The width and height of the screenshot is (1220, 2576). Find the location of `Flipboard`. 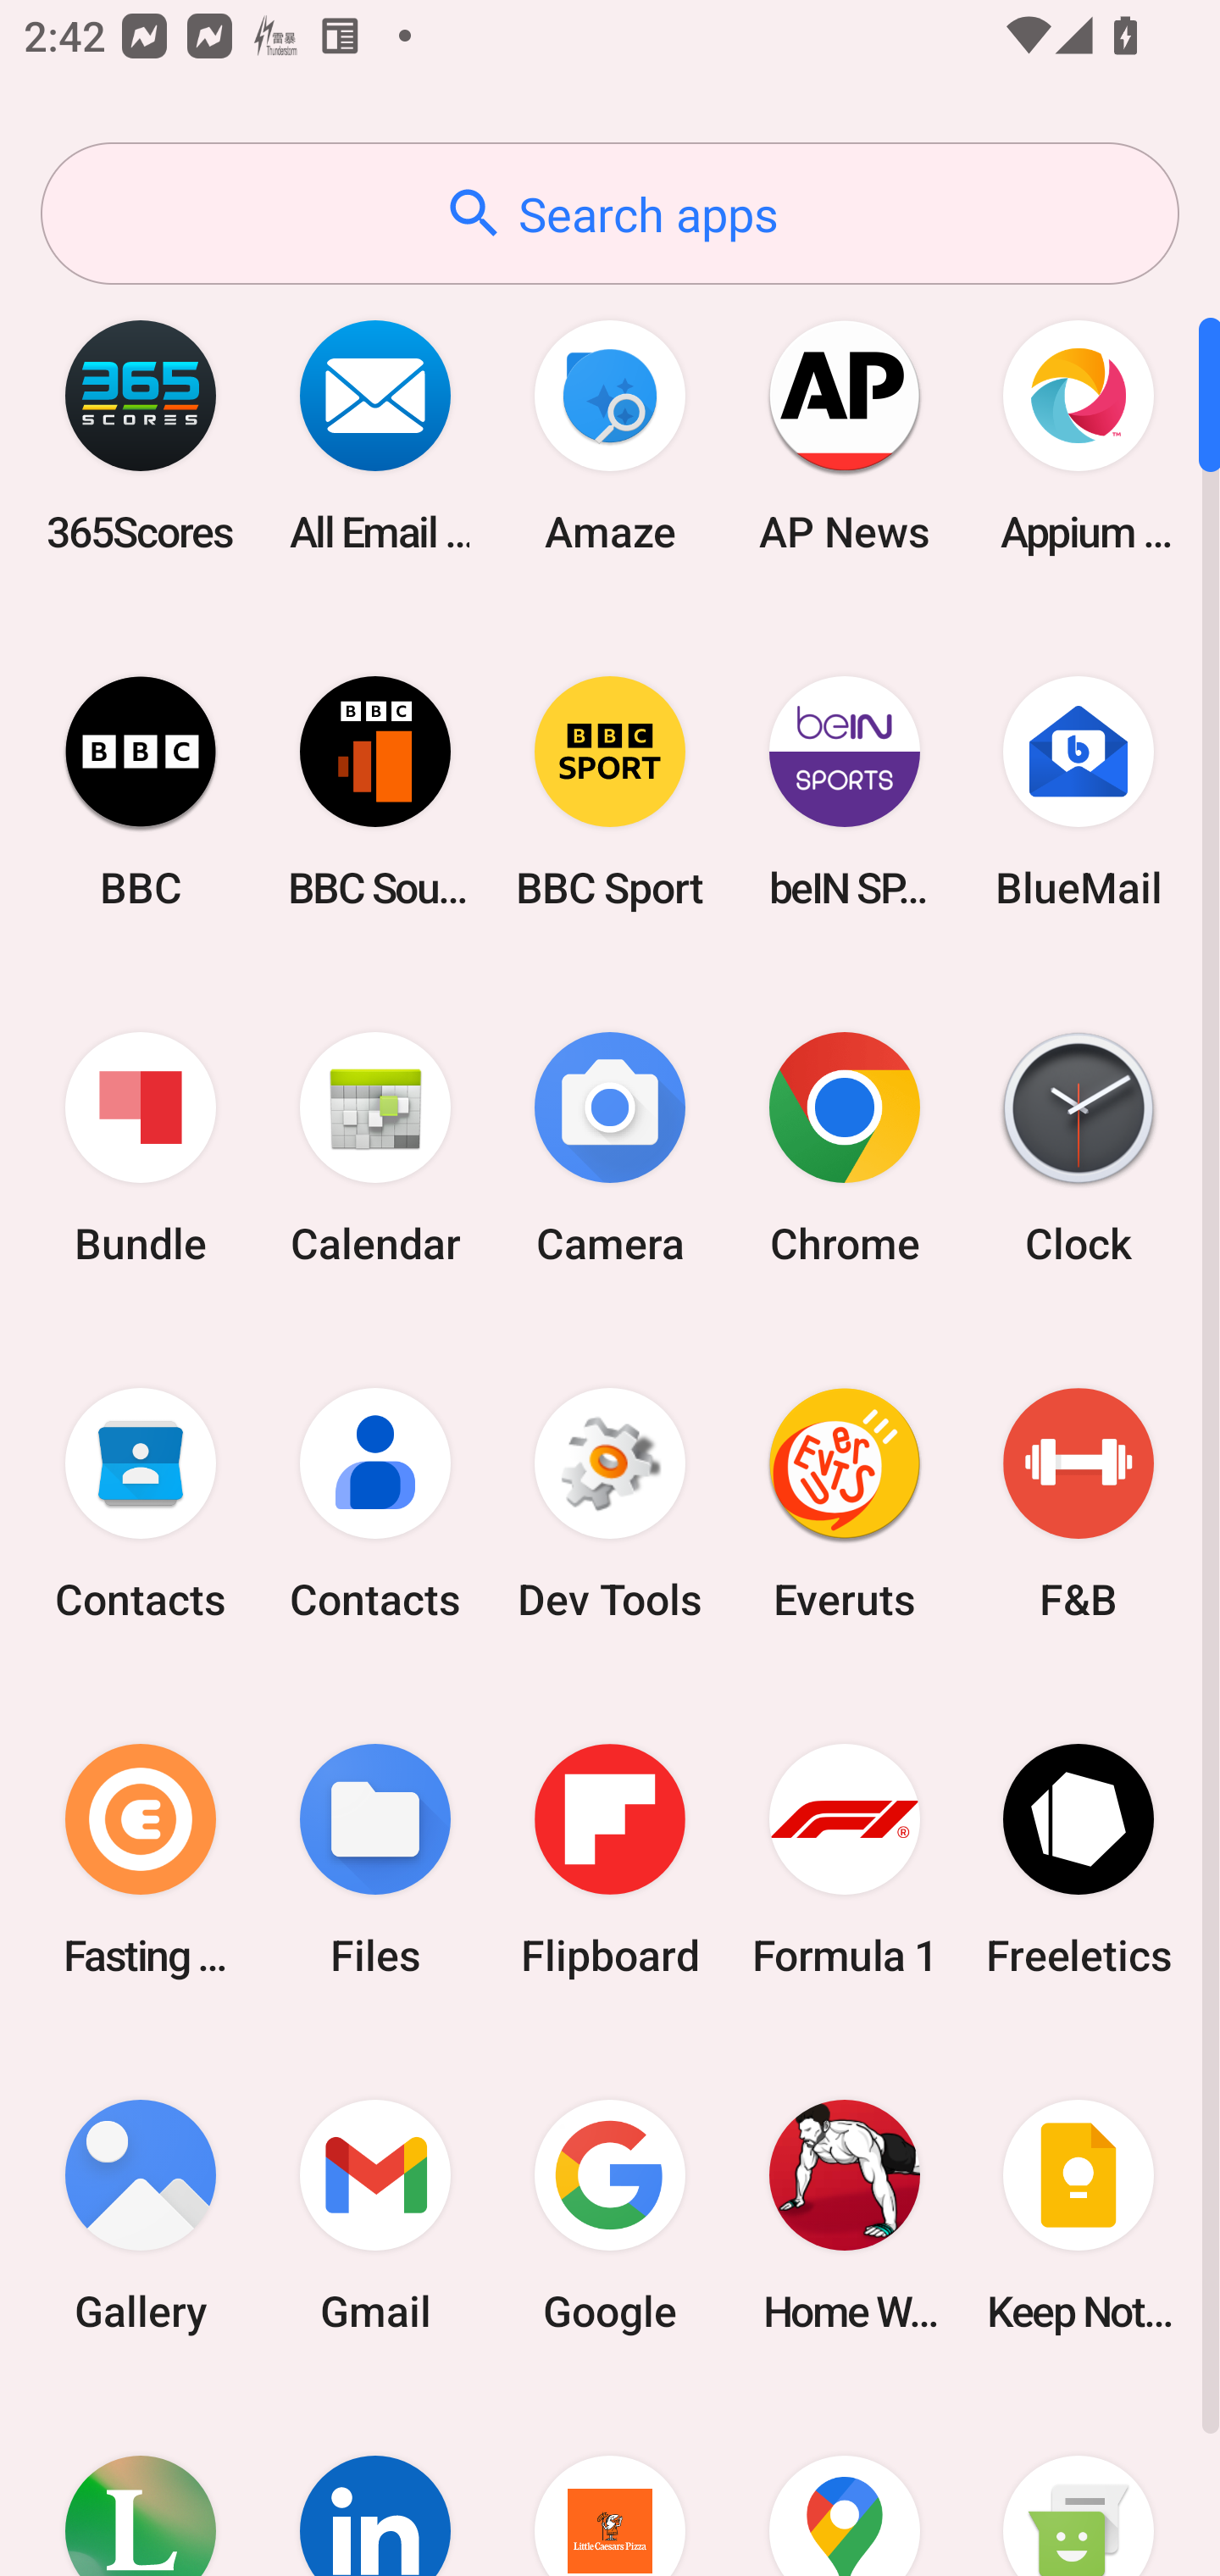

Flipboard is located at coordinates (610, 1859).